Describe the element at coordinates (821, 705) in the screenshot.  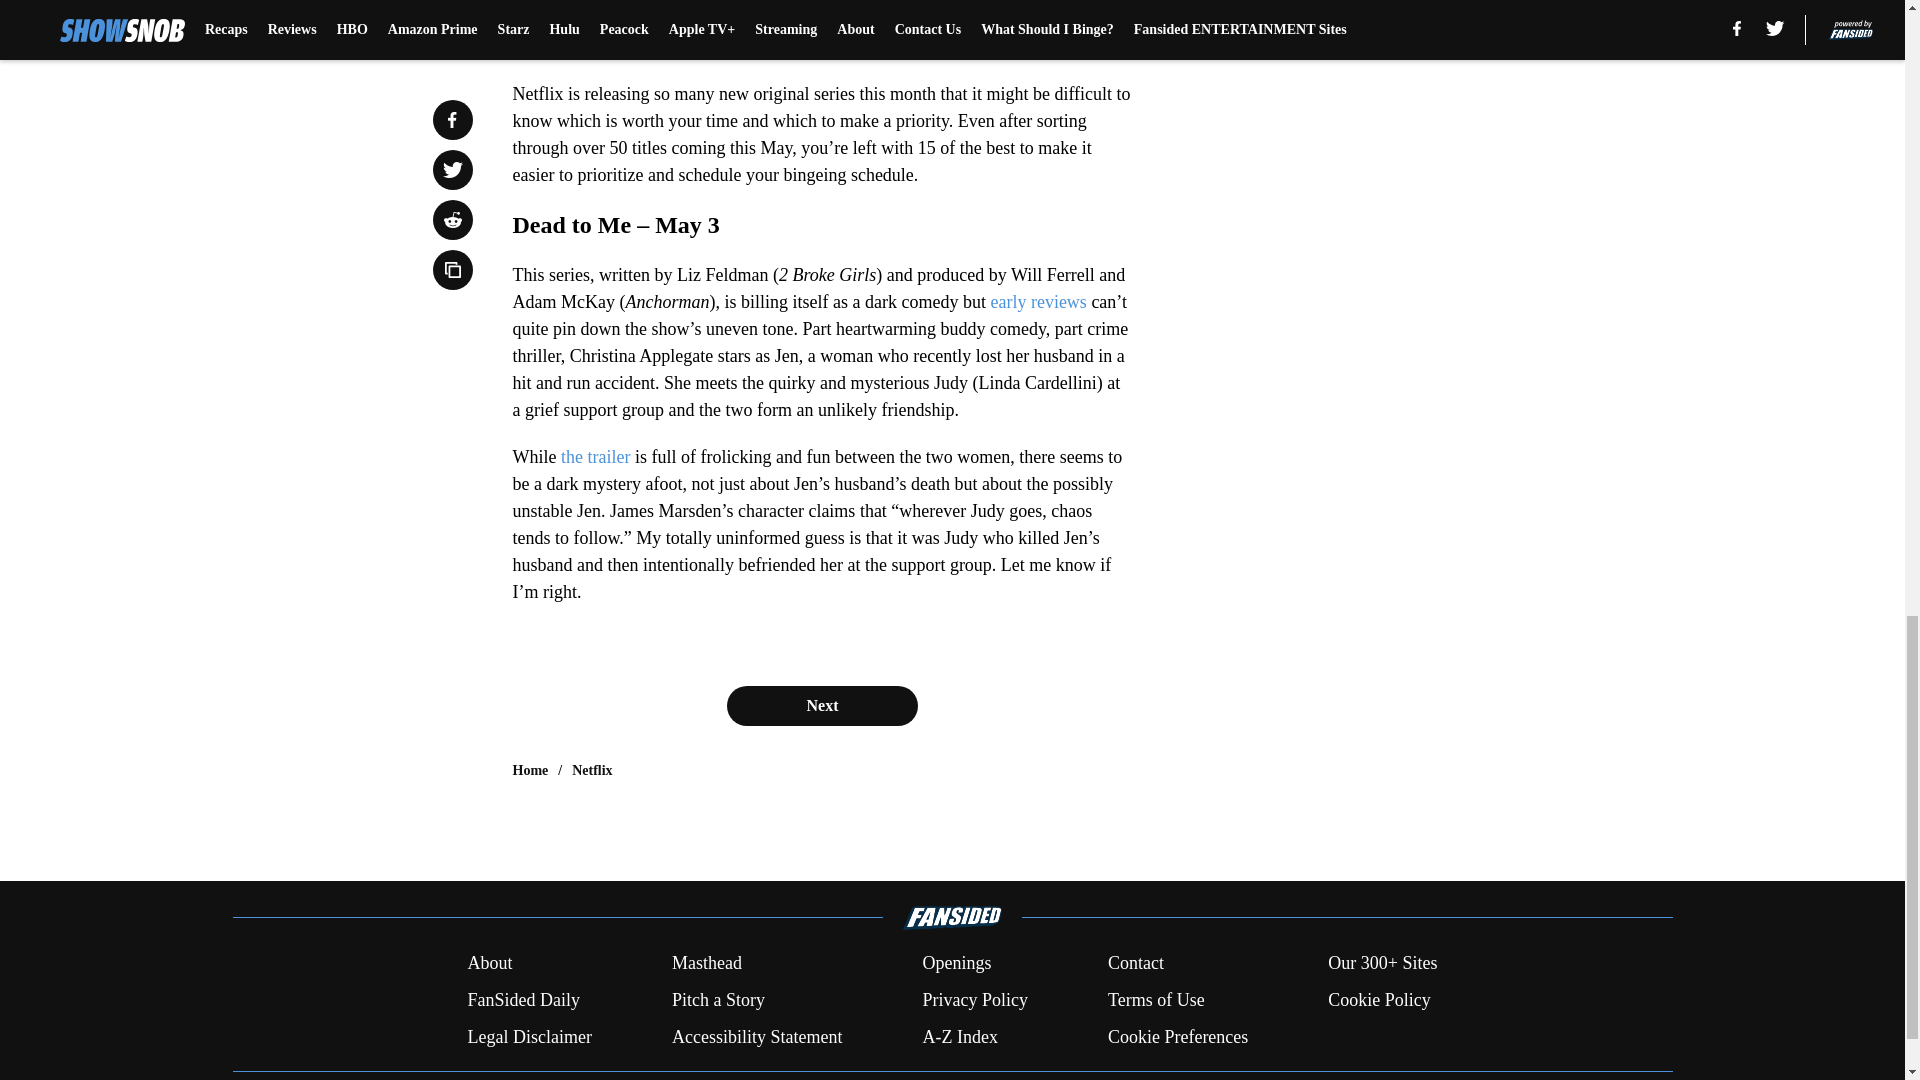
I see `Next` at that location.